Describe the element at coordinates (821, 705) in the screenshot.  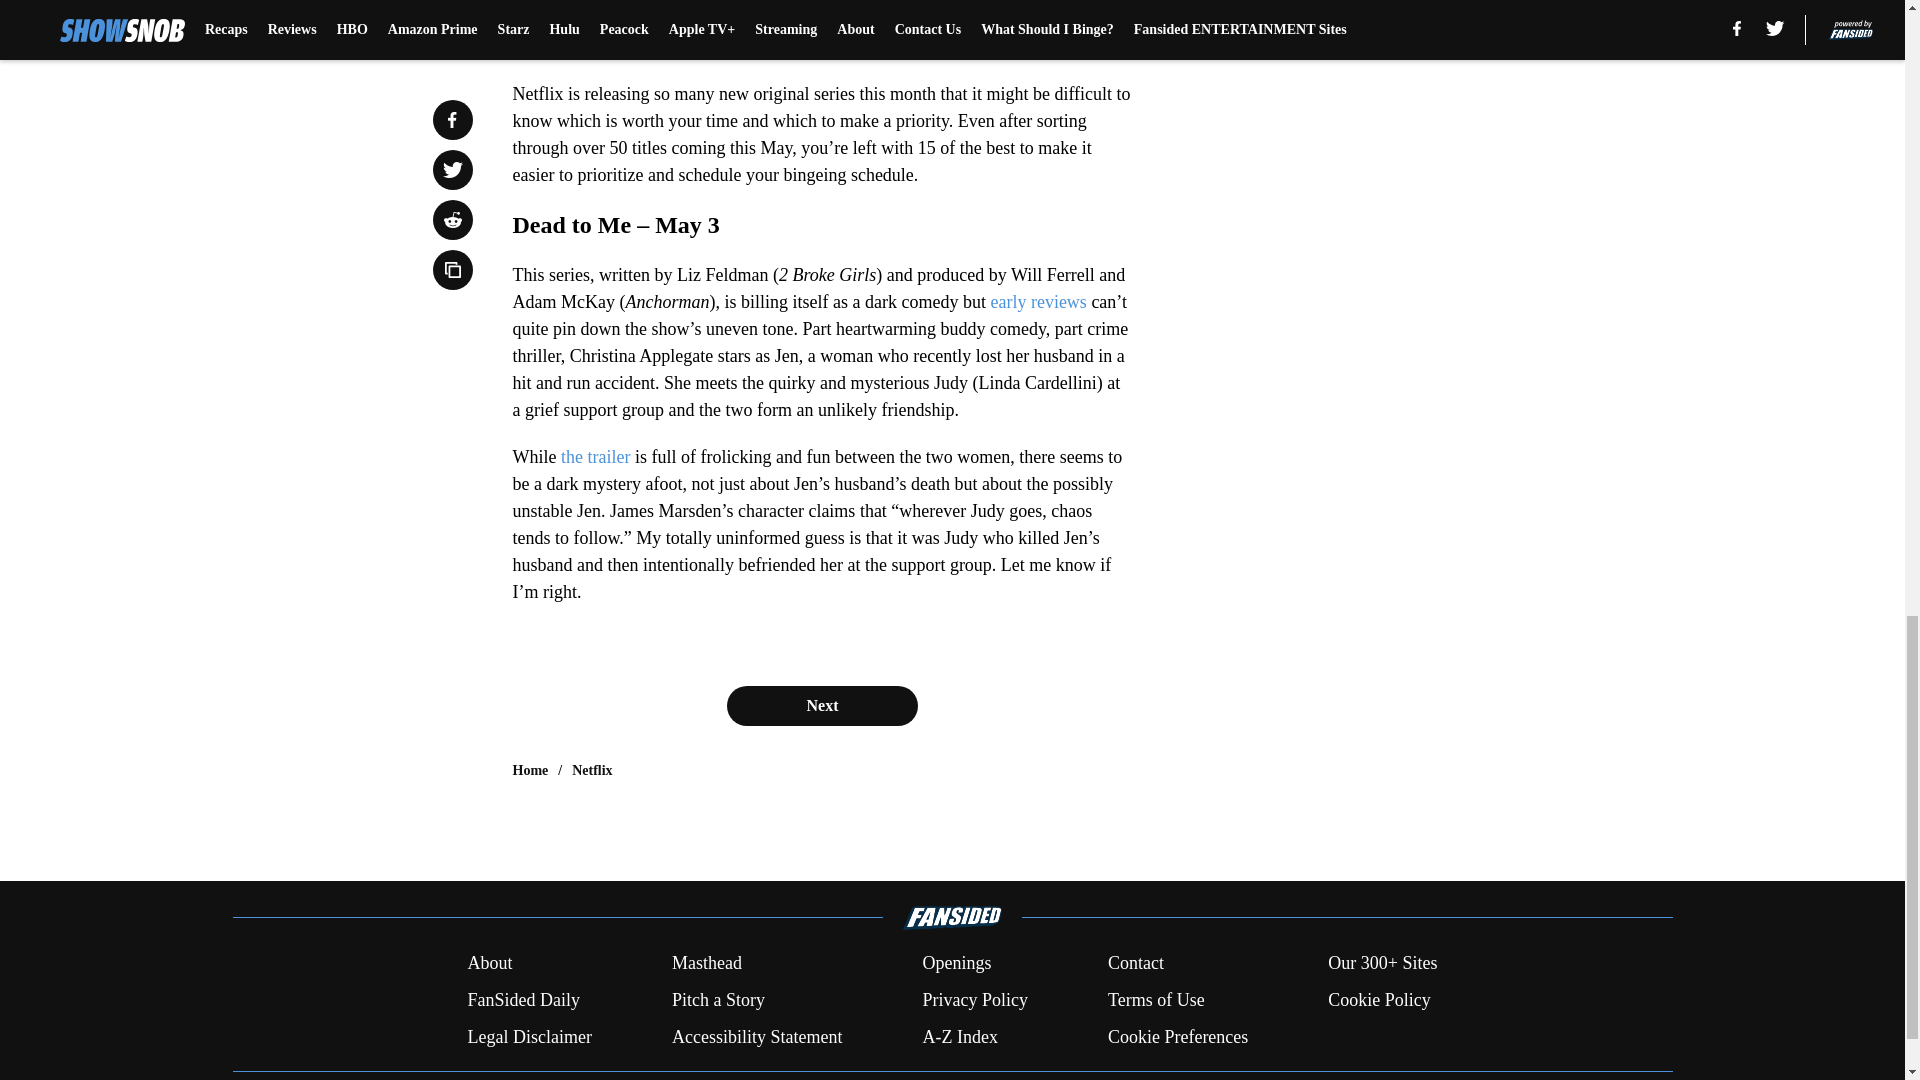
I see `Next` at that location.